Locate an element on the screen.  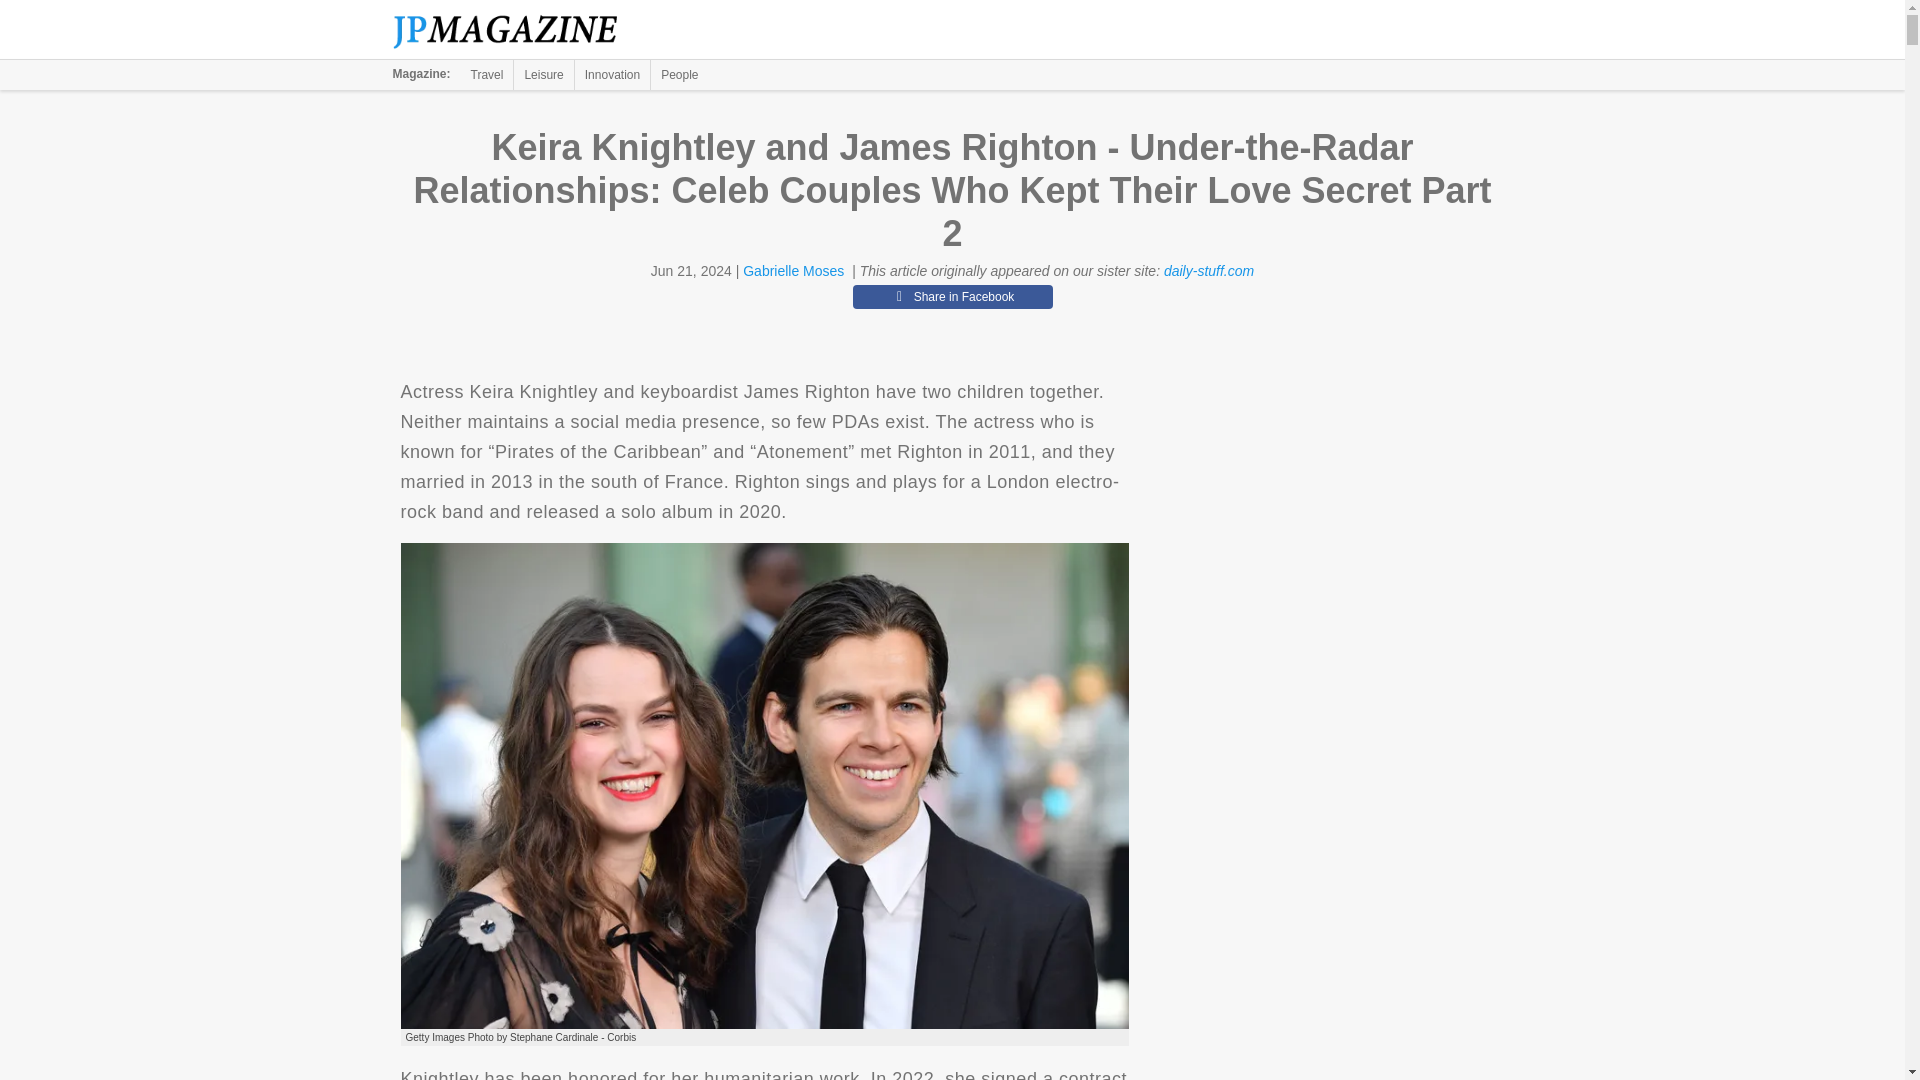
Gabrielle Moses is located at coordinates (794, 270).